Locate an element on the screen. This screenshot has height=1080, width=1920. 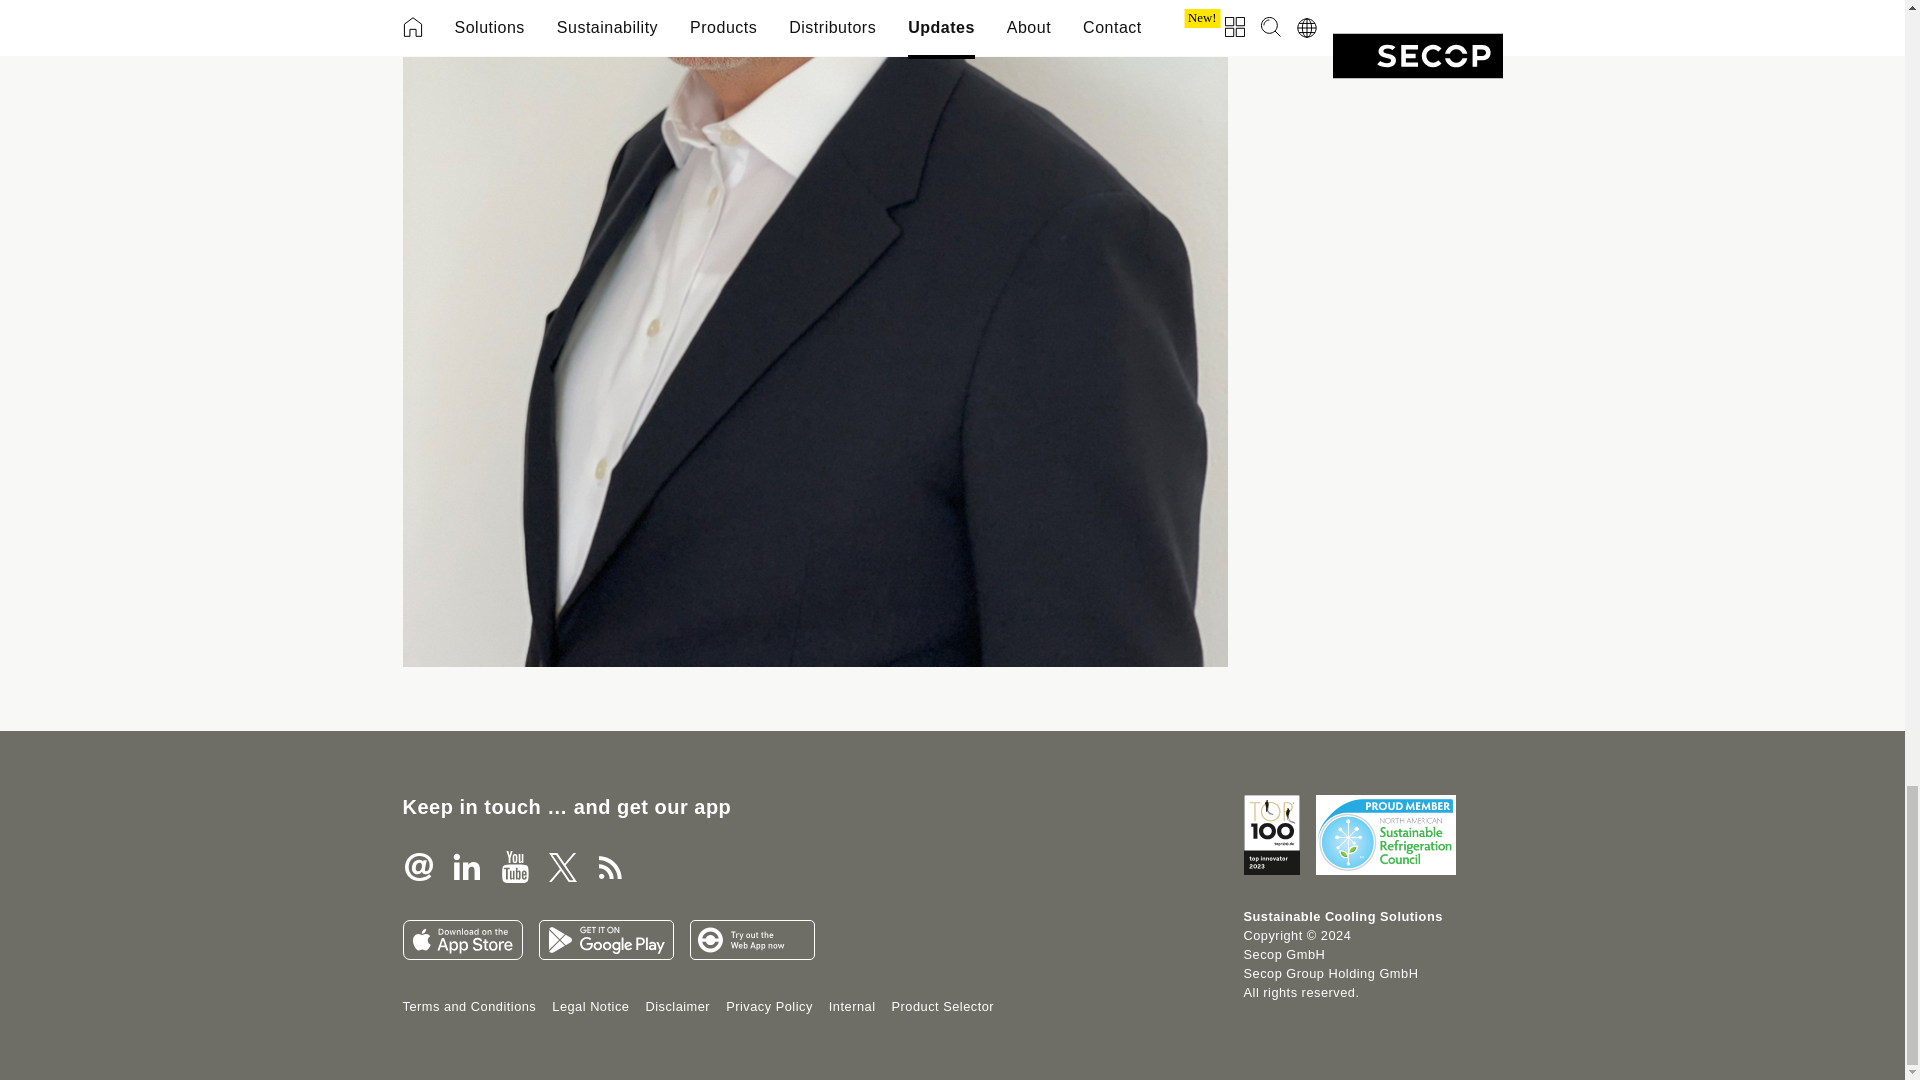
X is located at coordinates (561, 867).